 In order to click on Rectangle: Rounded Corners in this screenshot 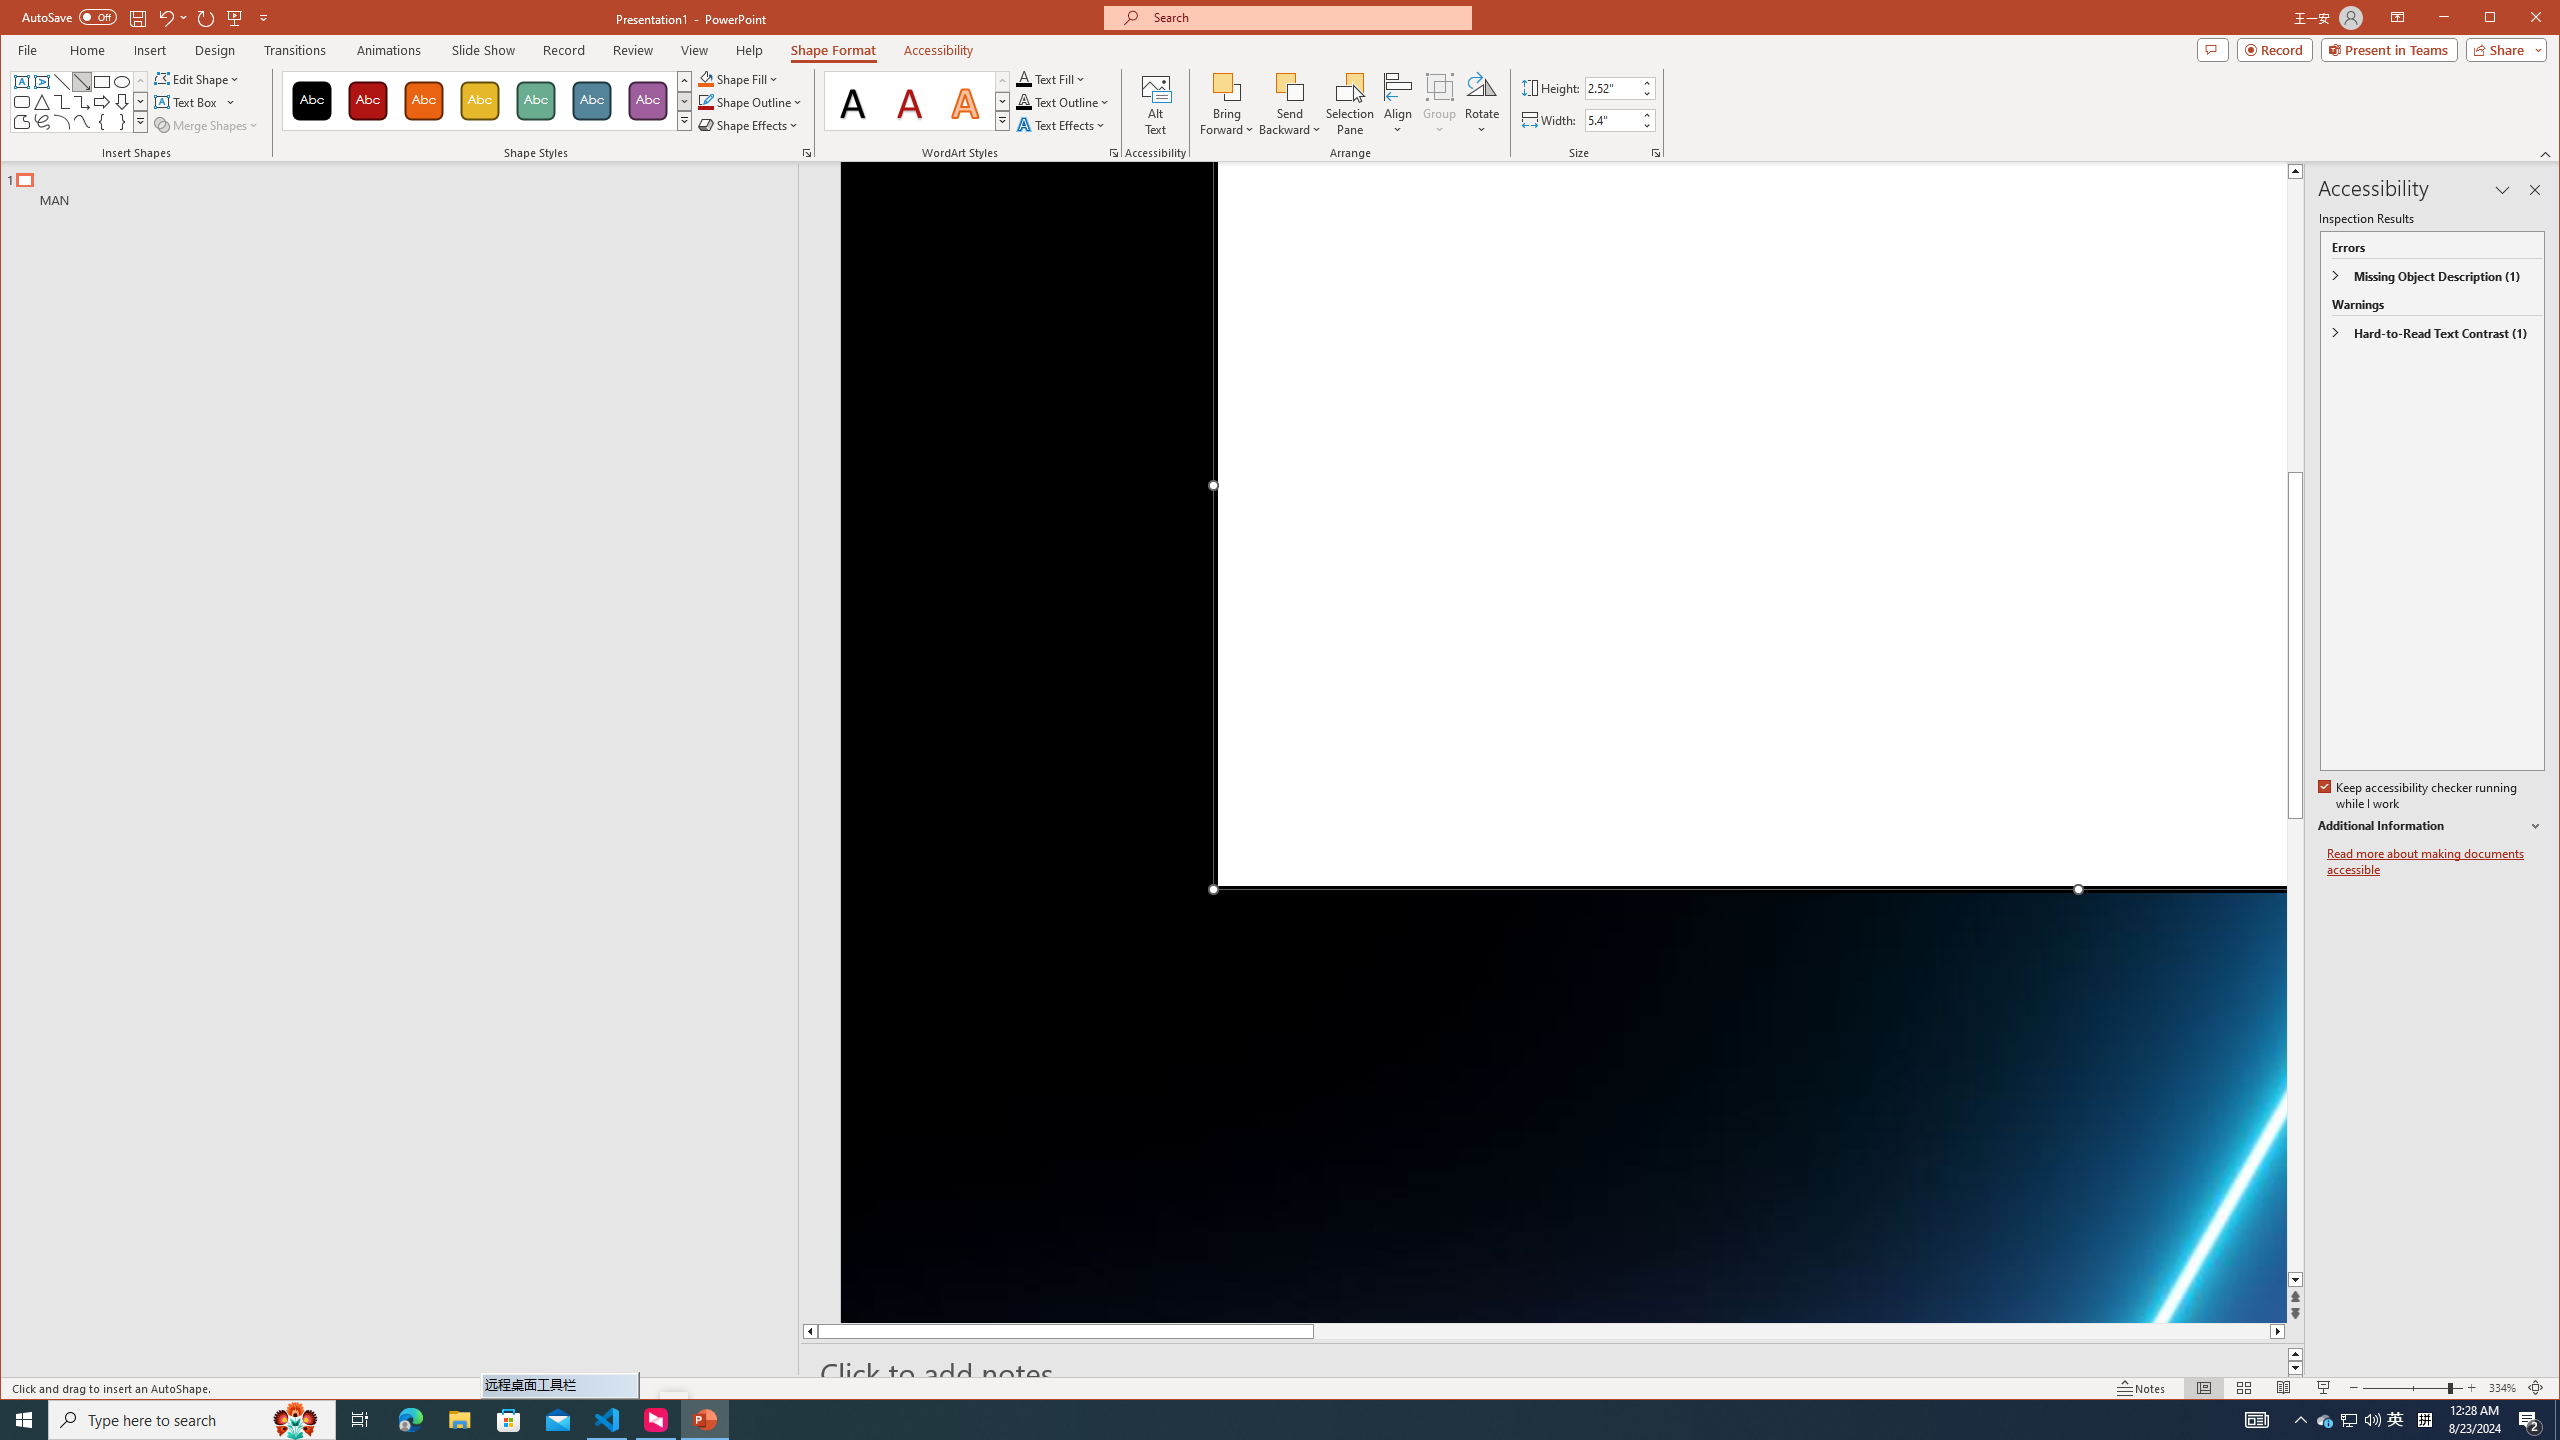, I will do `click(21, 102)`.